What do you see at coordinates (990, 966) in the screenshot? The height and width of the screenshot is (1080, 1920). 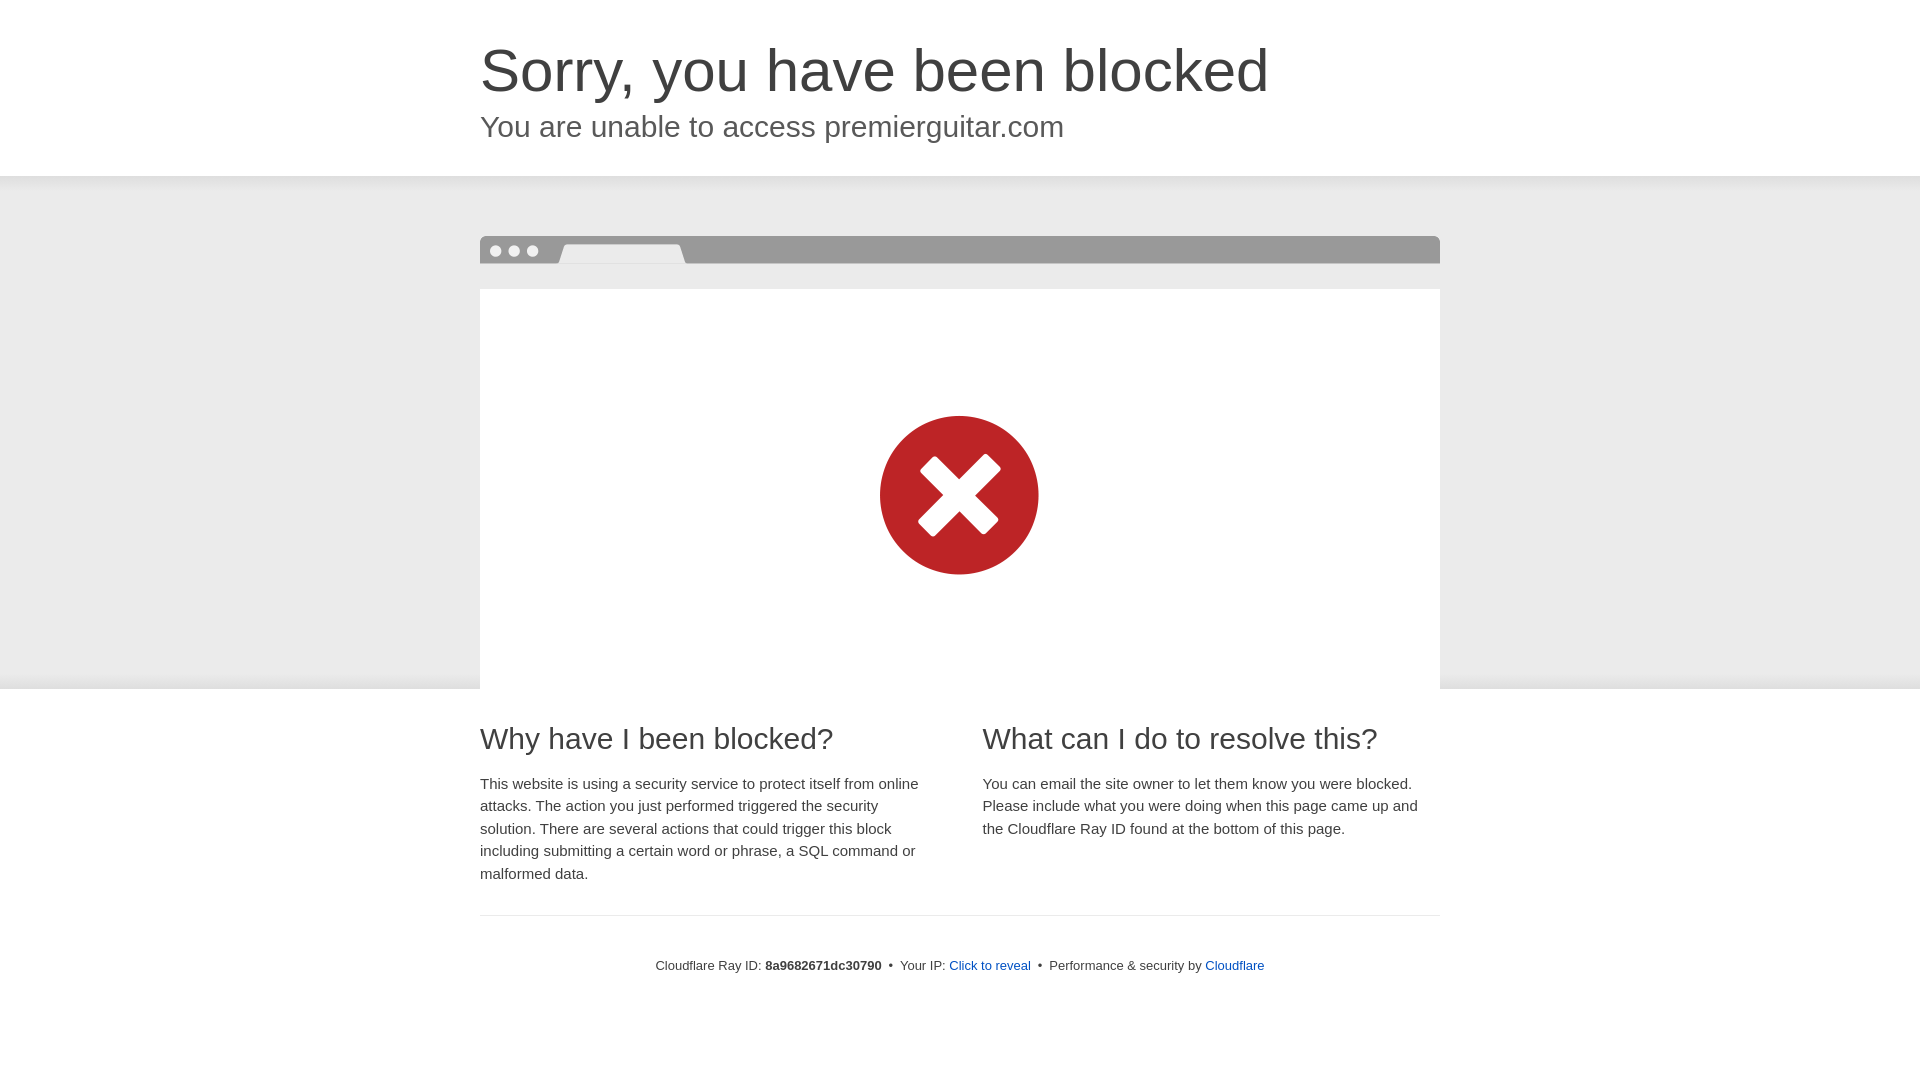 I see `Click to reveal` at bounding box center [990, 966].